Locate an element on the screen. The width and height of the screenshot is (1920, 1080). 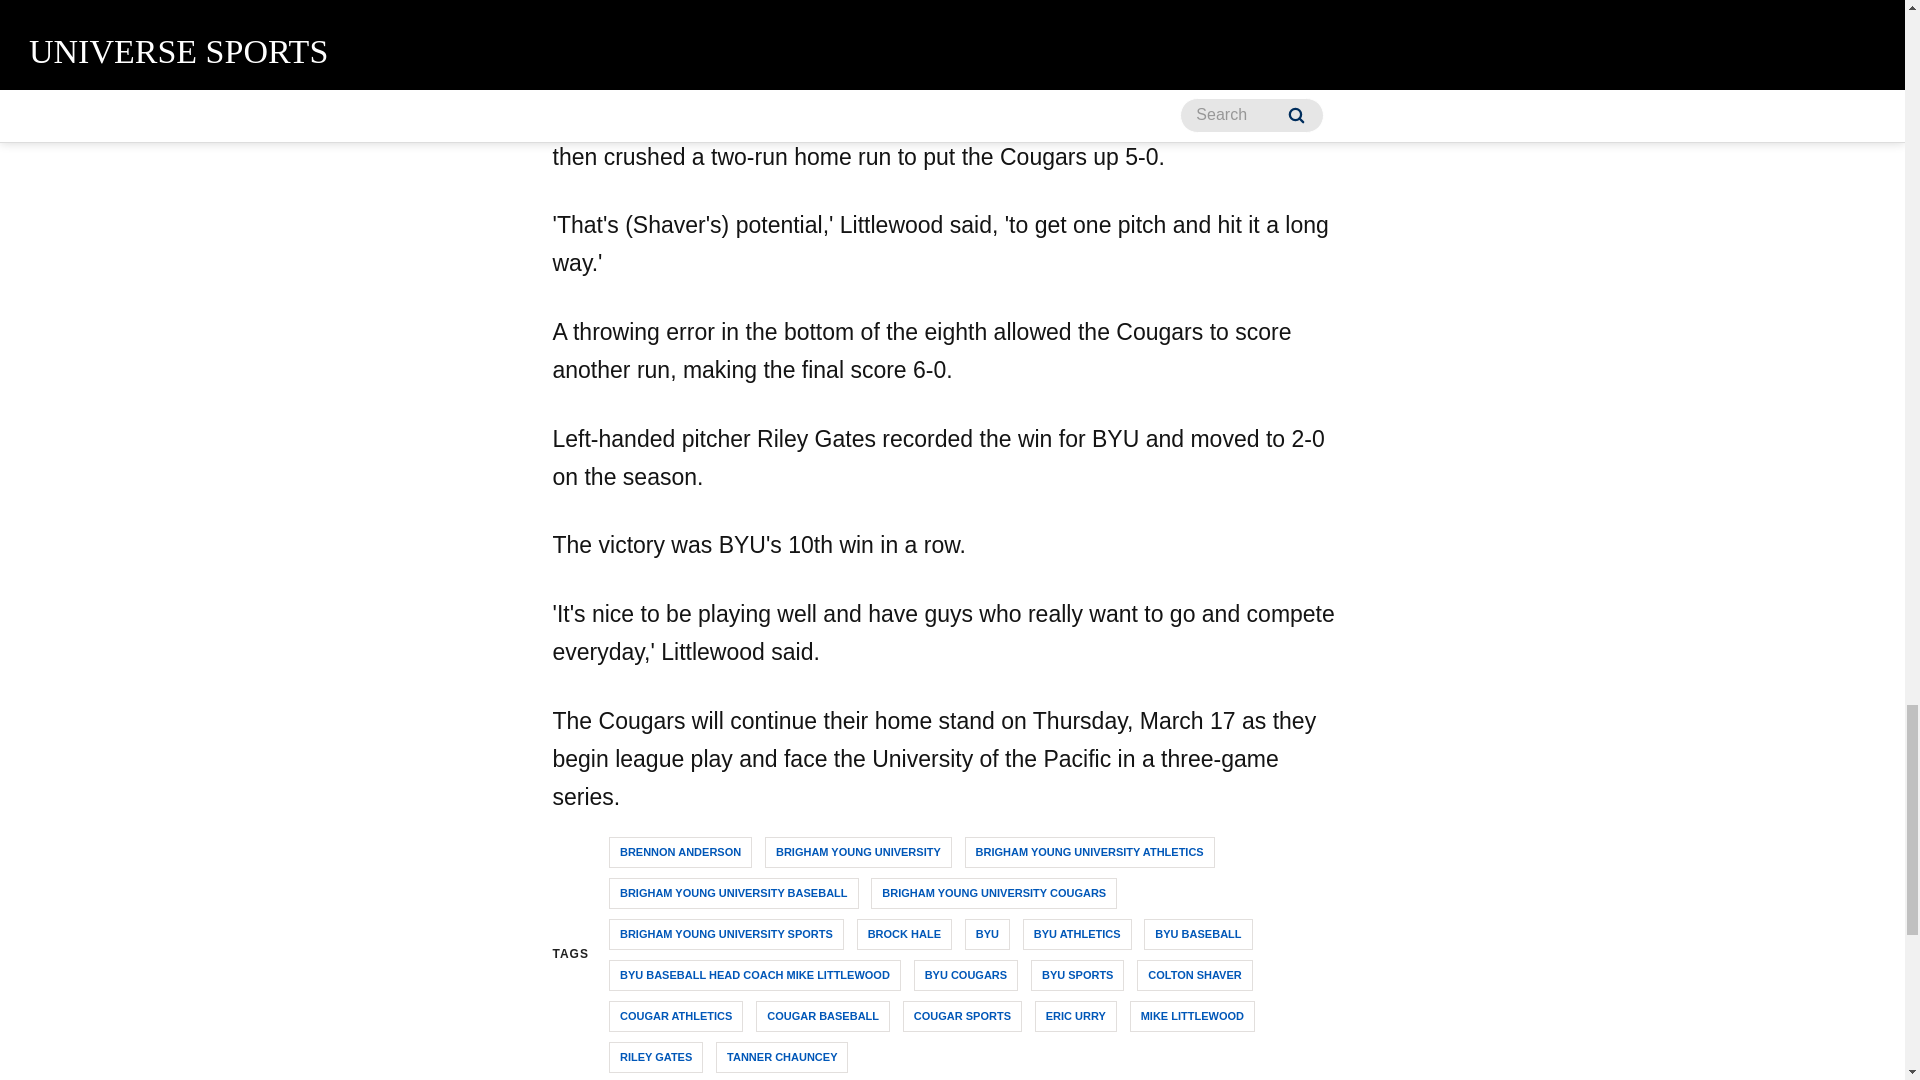
BYU BASEBALL is located at coordinates (1198, 934).